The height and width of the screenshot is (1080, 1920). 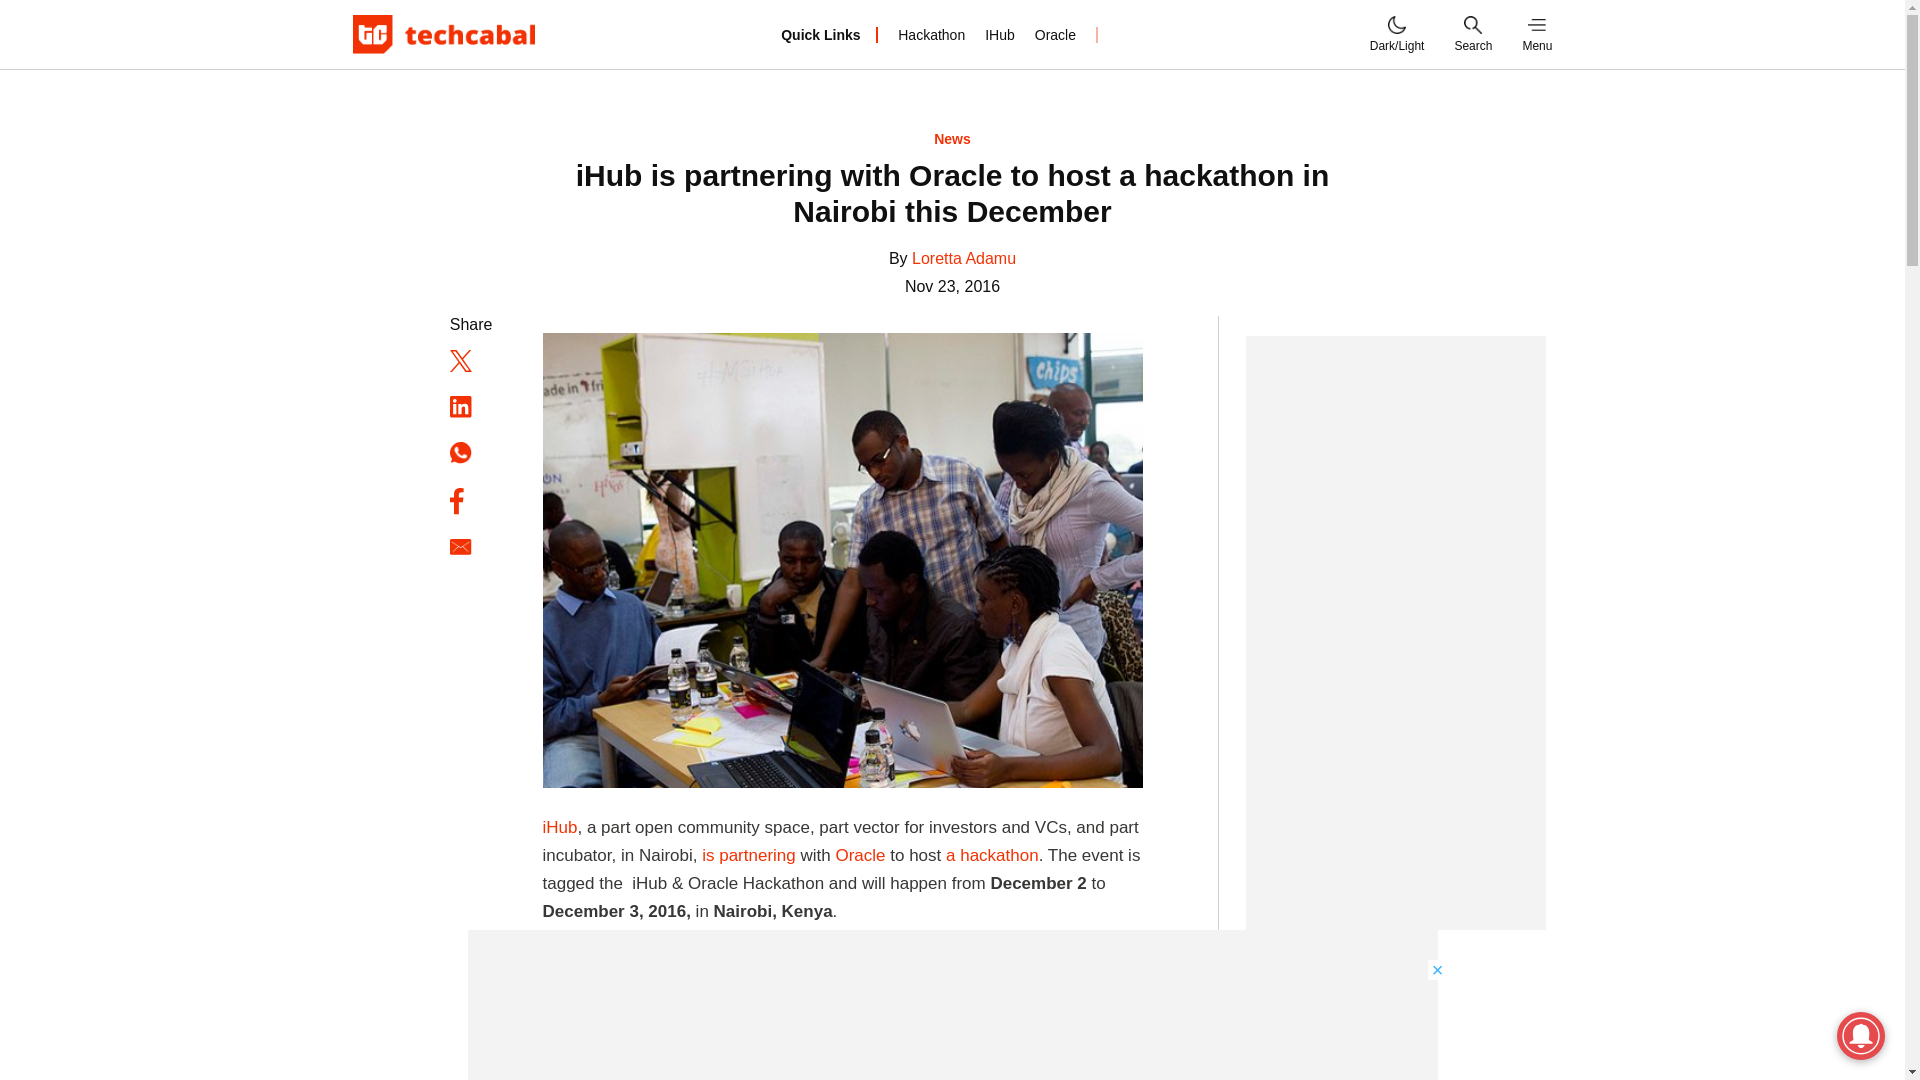 I want to click on IHub, so click(x=1000, y=34).